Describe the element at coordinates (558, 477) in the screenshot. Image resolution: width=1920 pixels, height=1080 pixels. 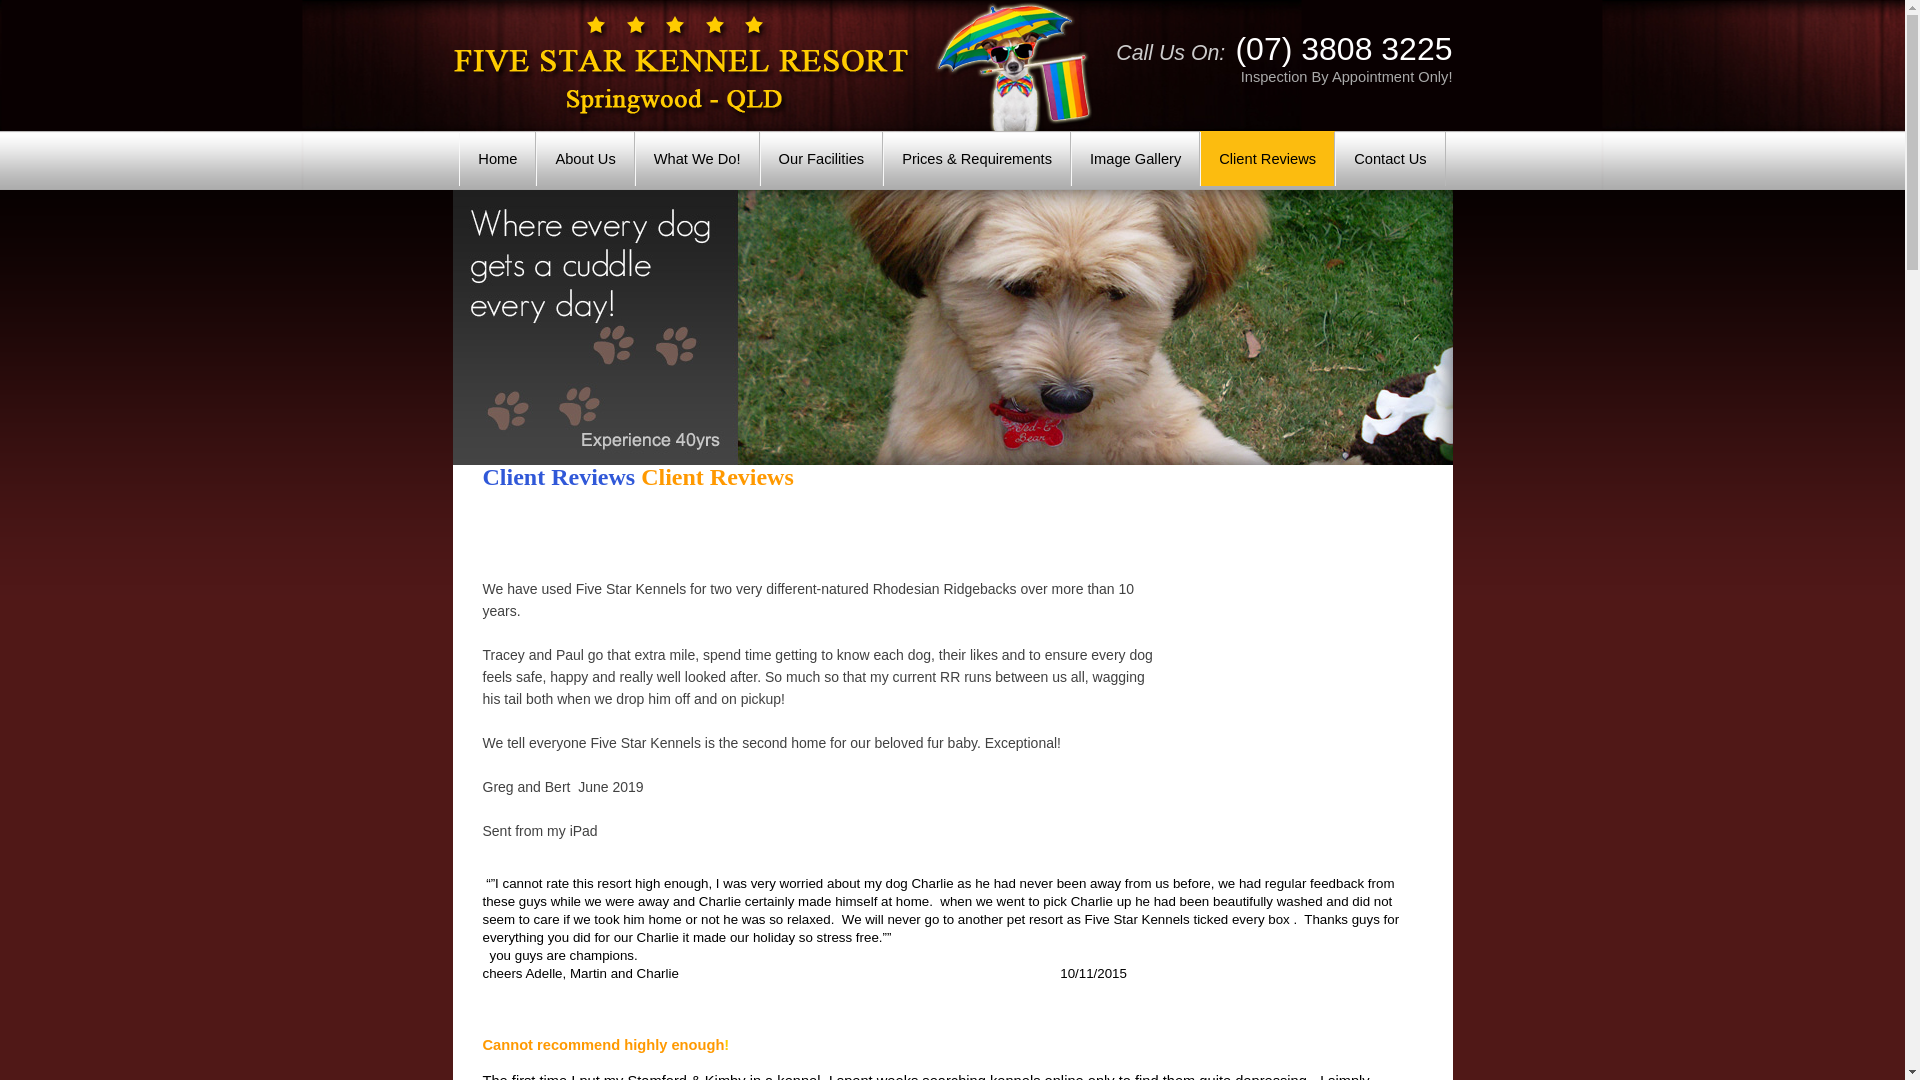
I see `Client Reviews` at that location.